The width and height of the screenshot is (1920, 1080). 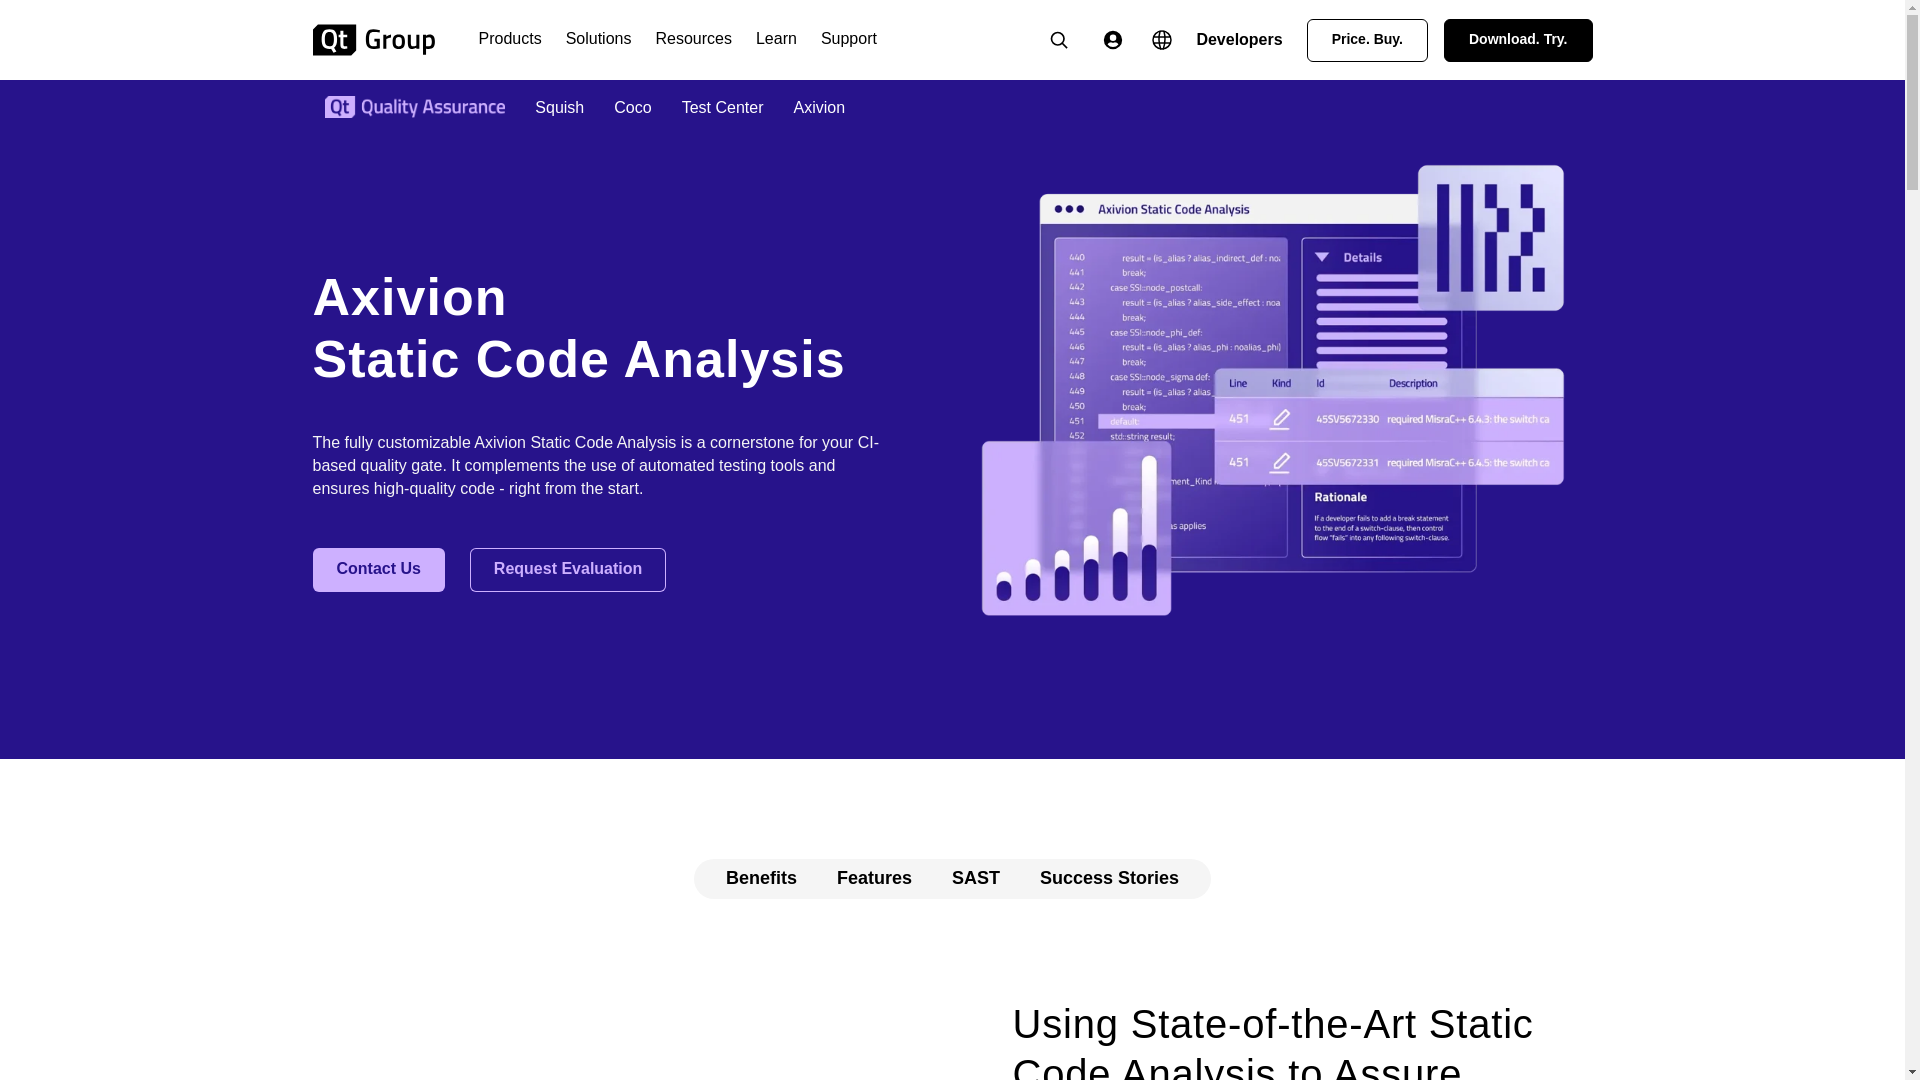 What do you see at coordinates (692, 40) in the screenshot?
I see `Resources` at bounding box center [692, 40].